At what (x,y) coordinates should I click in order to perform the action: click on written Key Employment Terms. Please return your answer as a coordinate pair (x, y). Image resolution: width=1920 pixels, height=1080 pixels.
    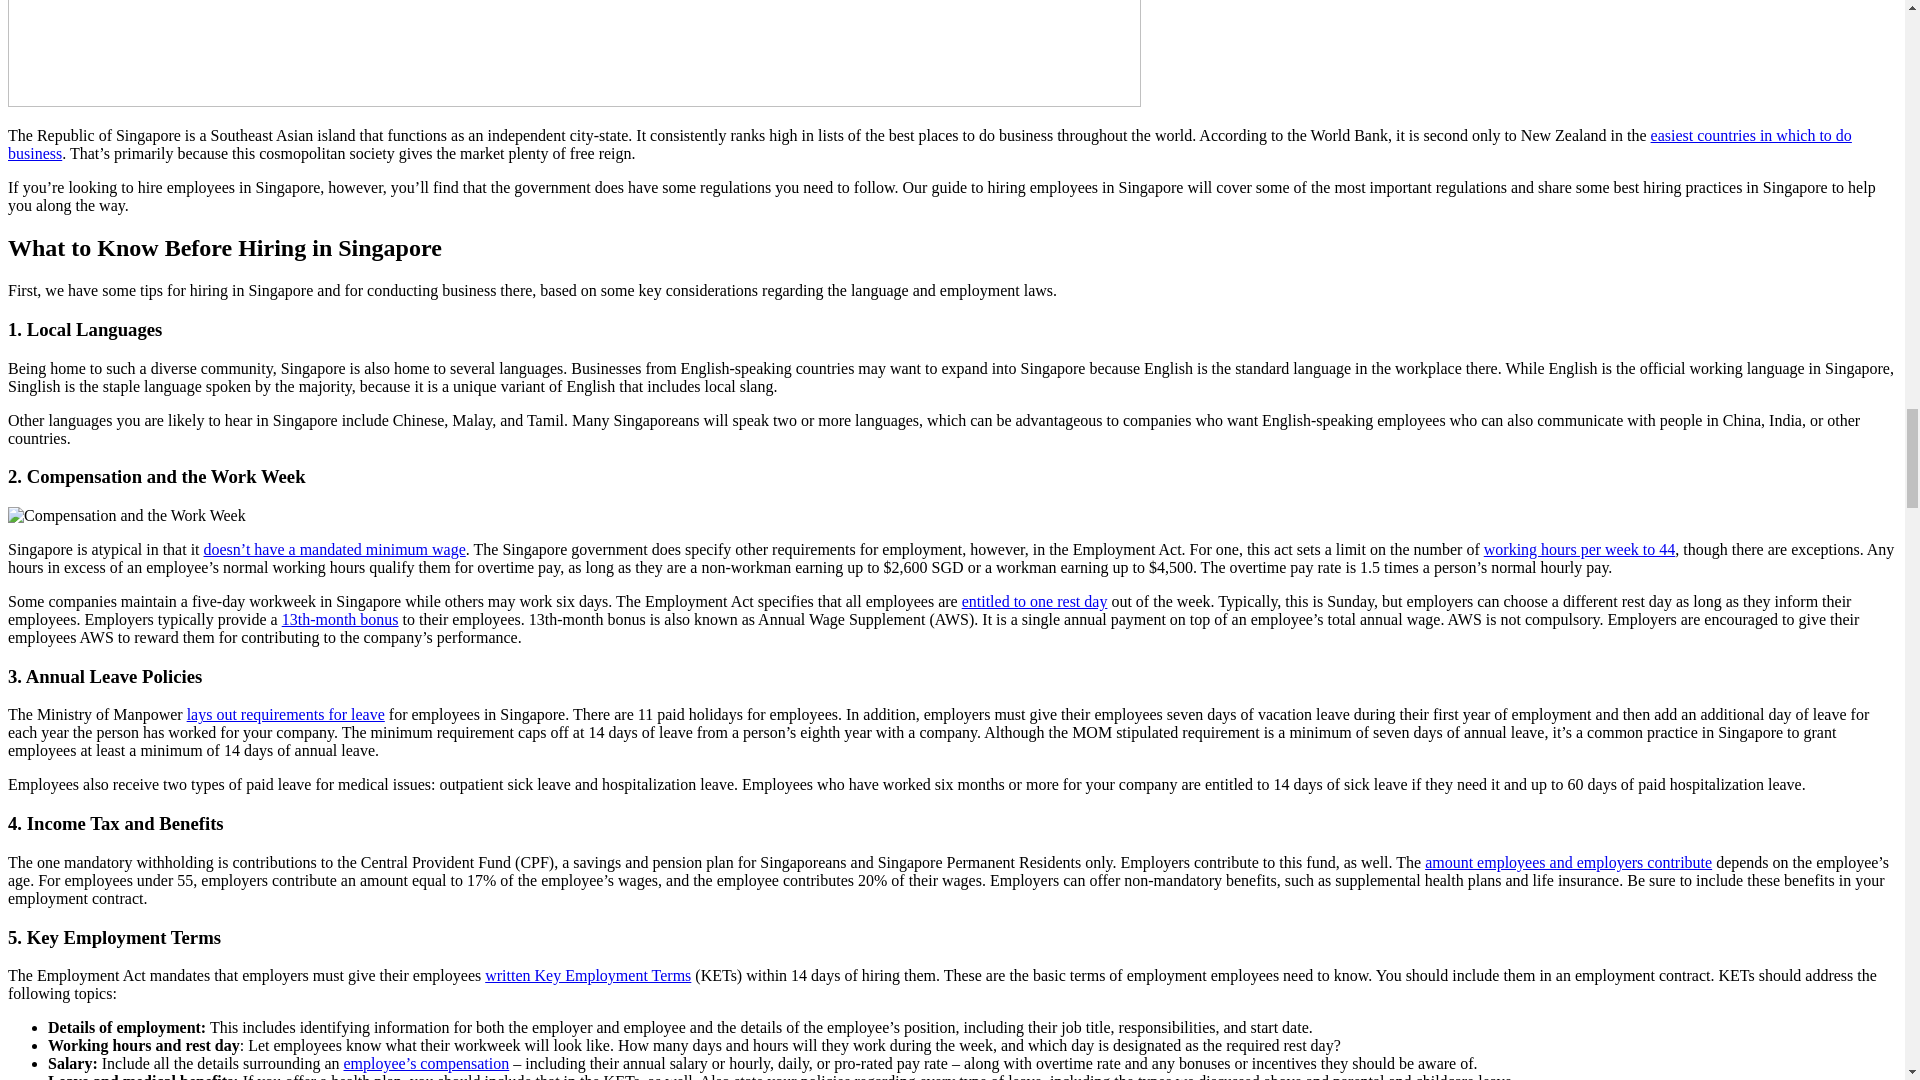
    Looking at the image, I should click on (588, 974).